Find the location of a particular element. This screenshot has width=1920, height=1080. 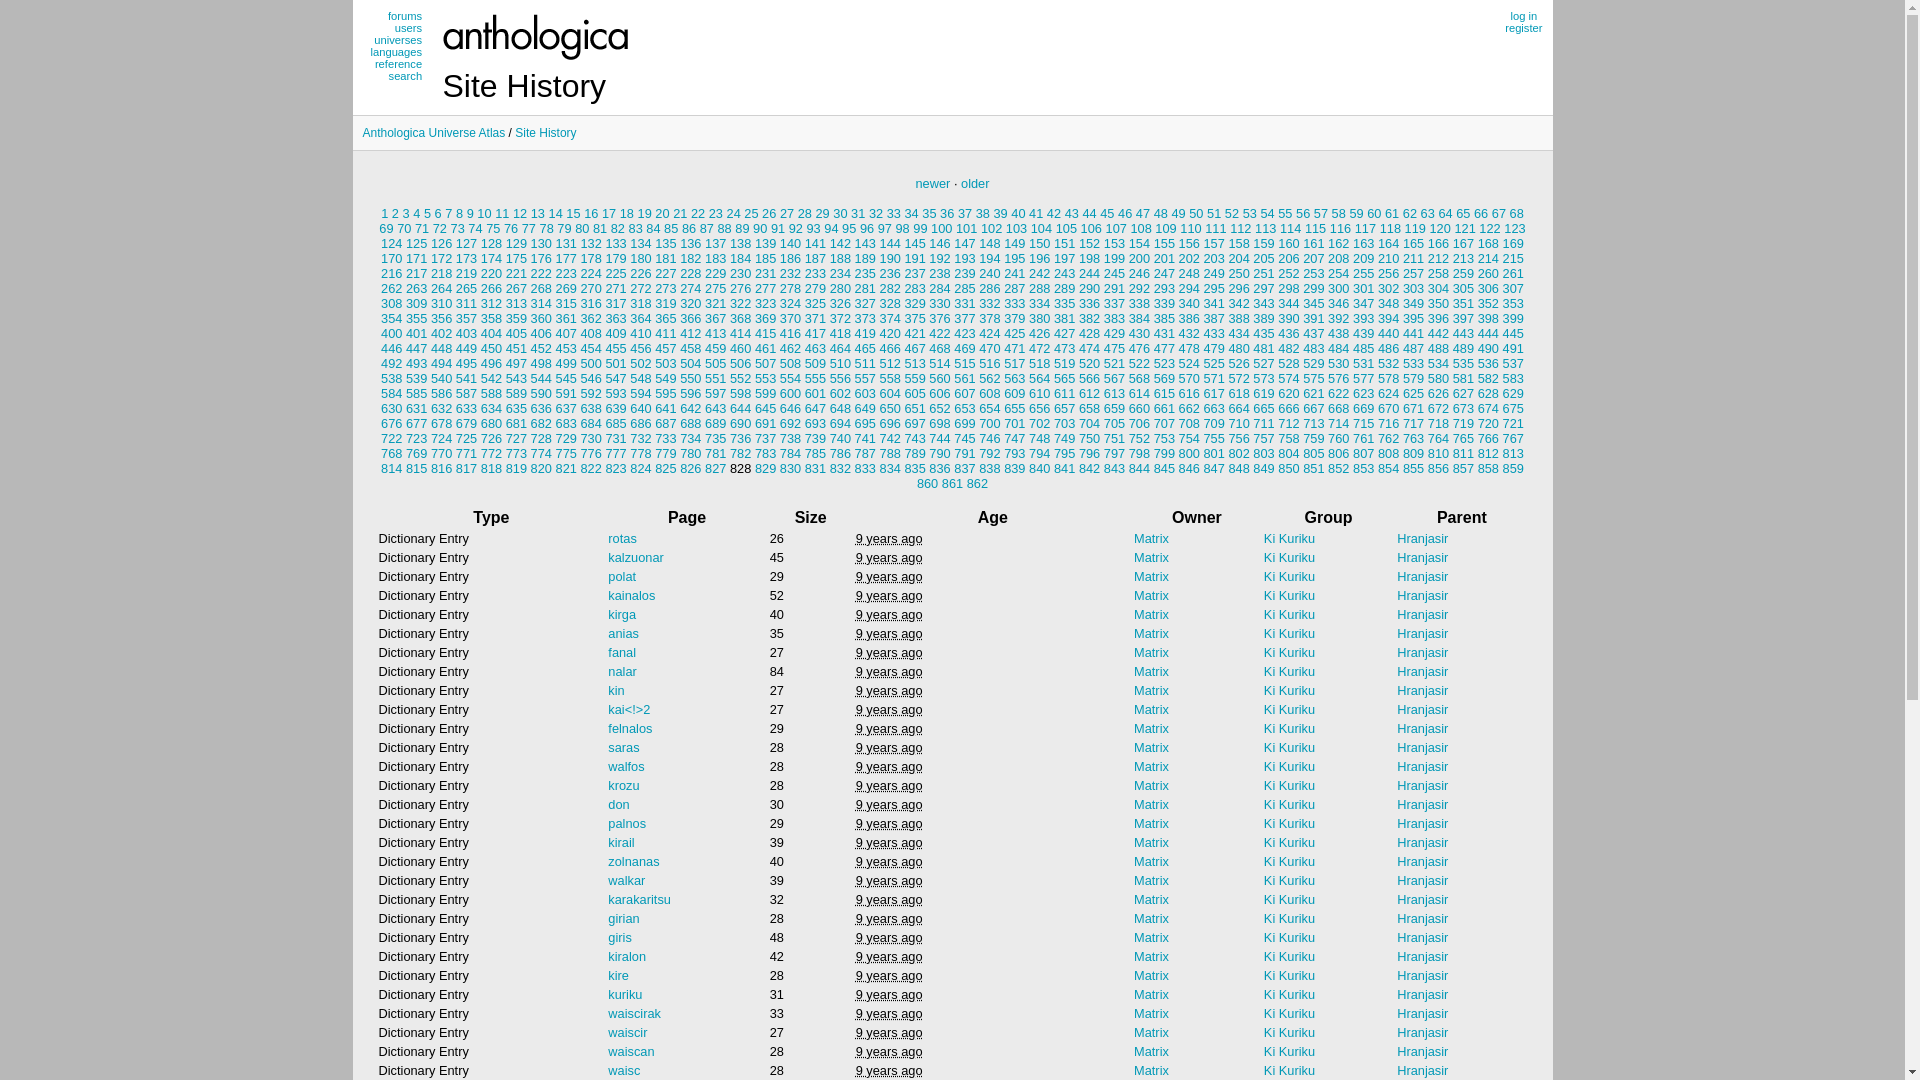

630 is located at coordinates (392, 408).